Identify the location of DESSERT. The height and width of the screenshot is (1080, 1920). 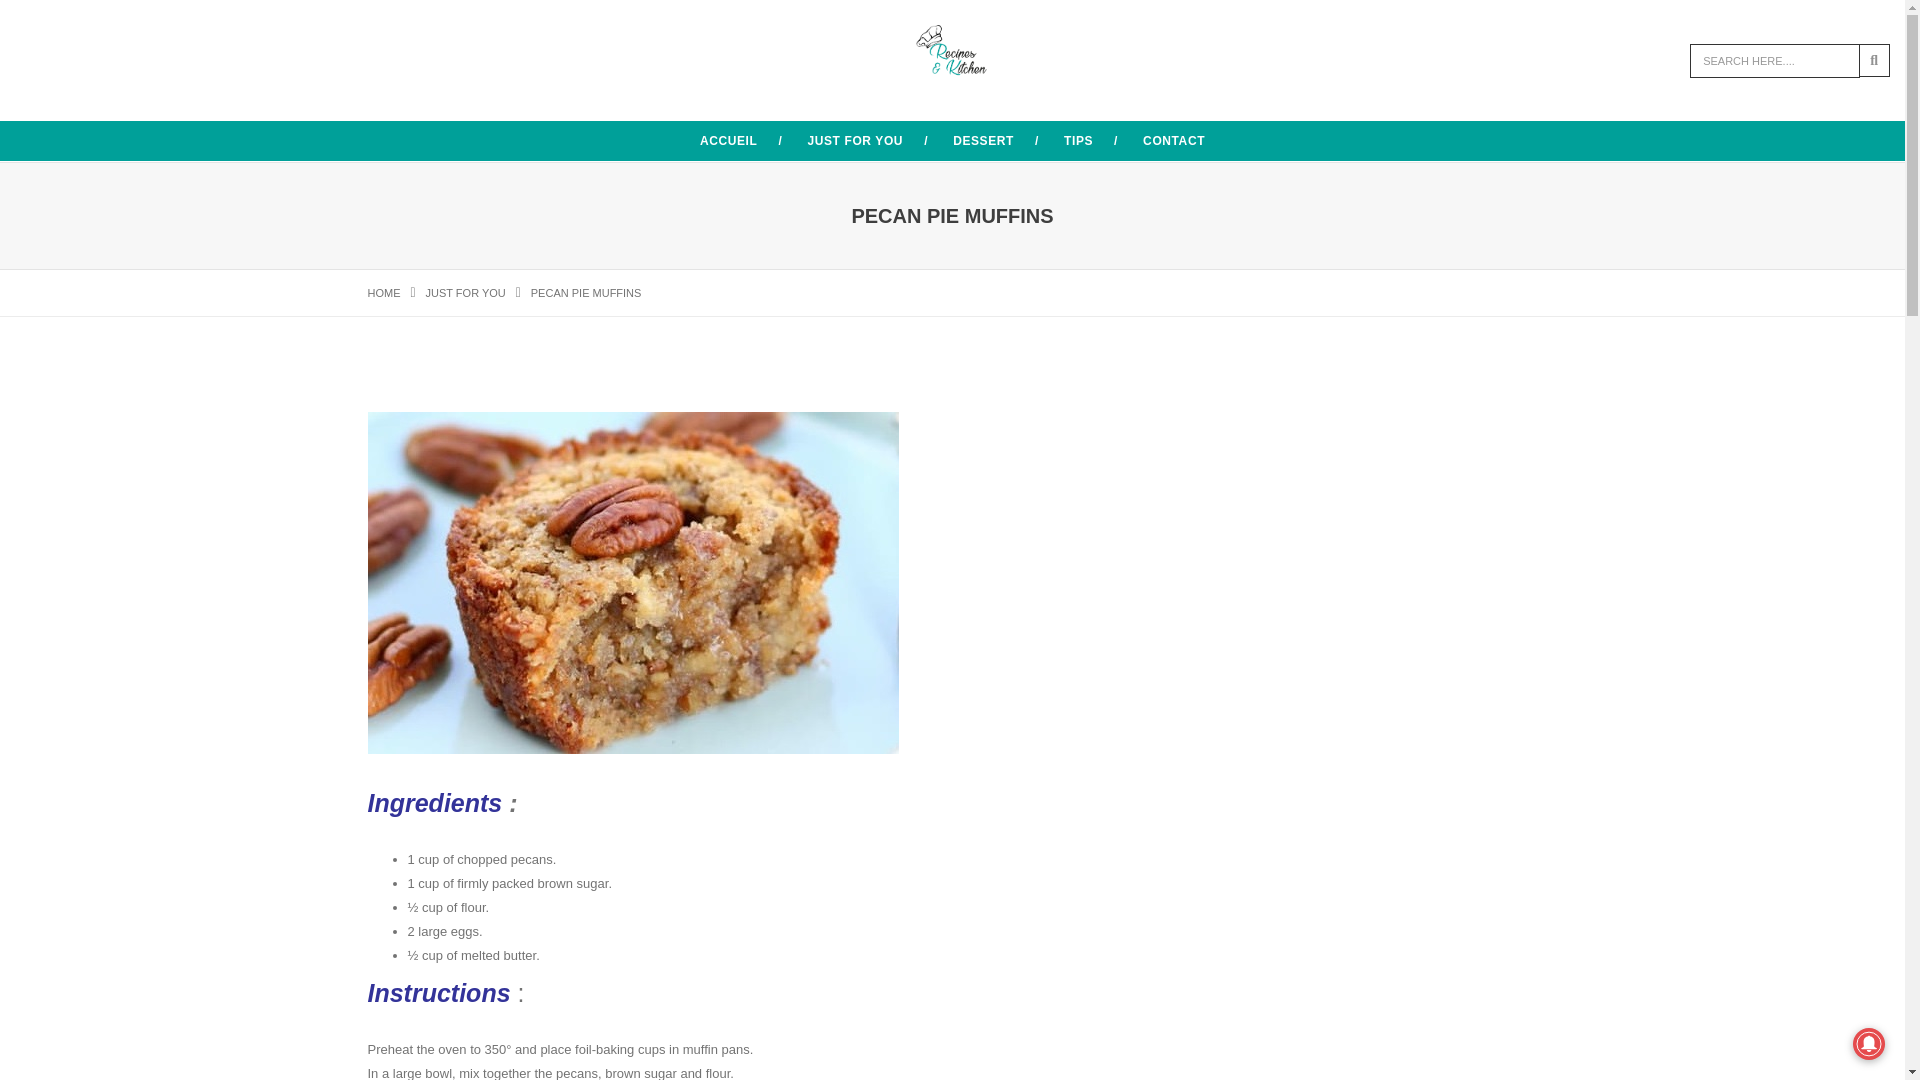
(982, 140).